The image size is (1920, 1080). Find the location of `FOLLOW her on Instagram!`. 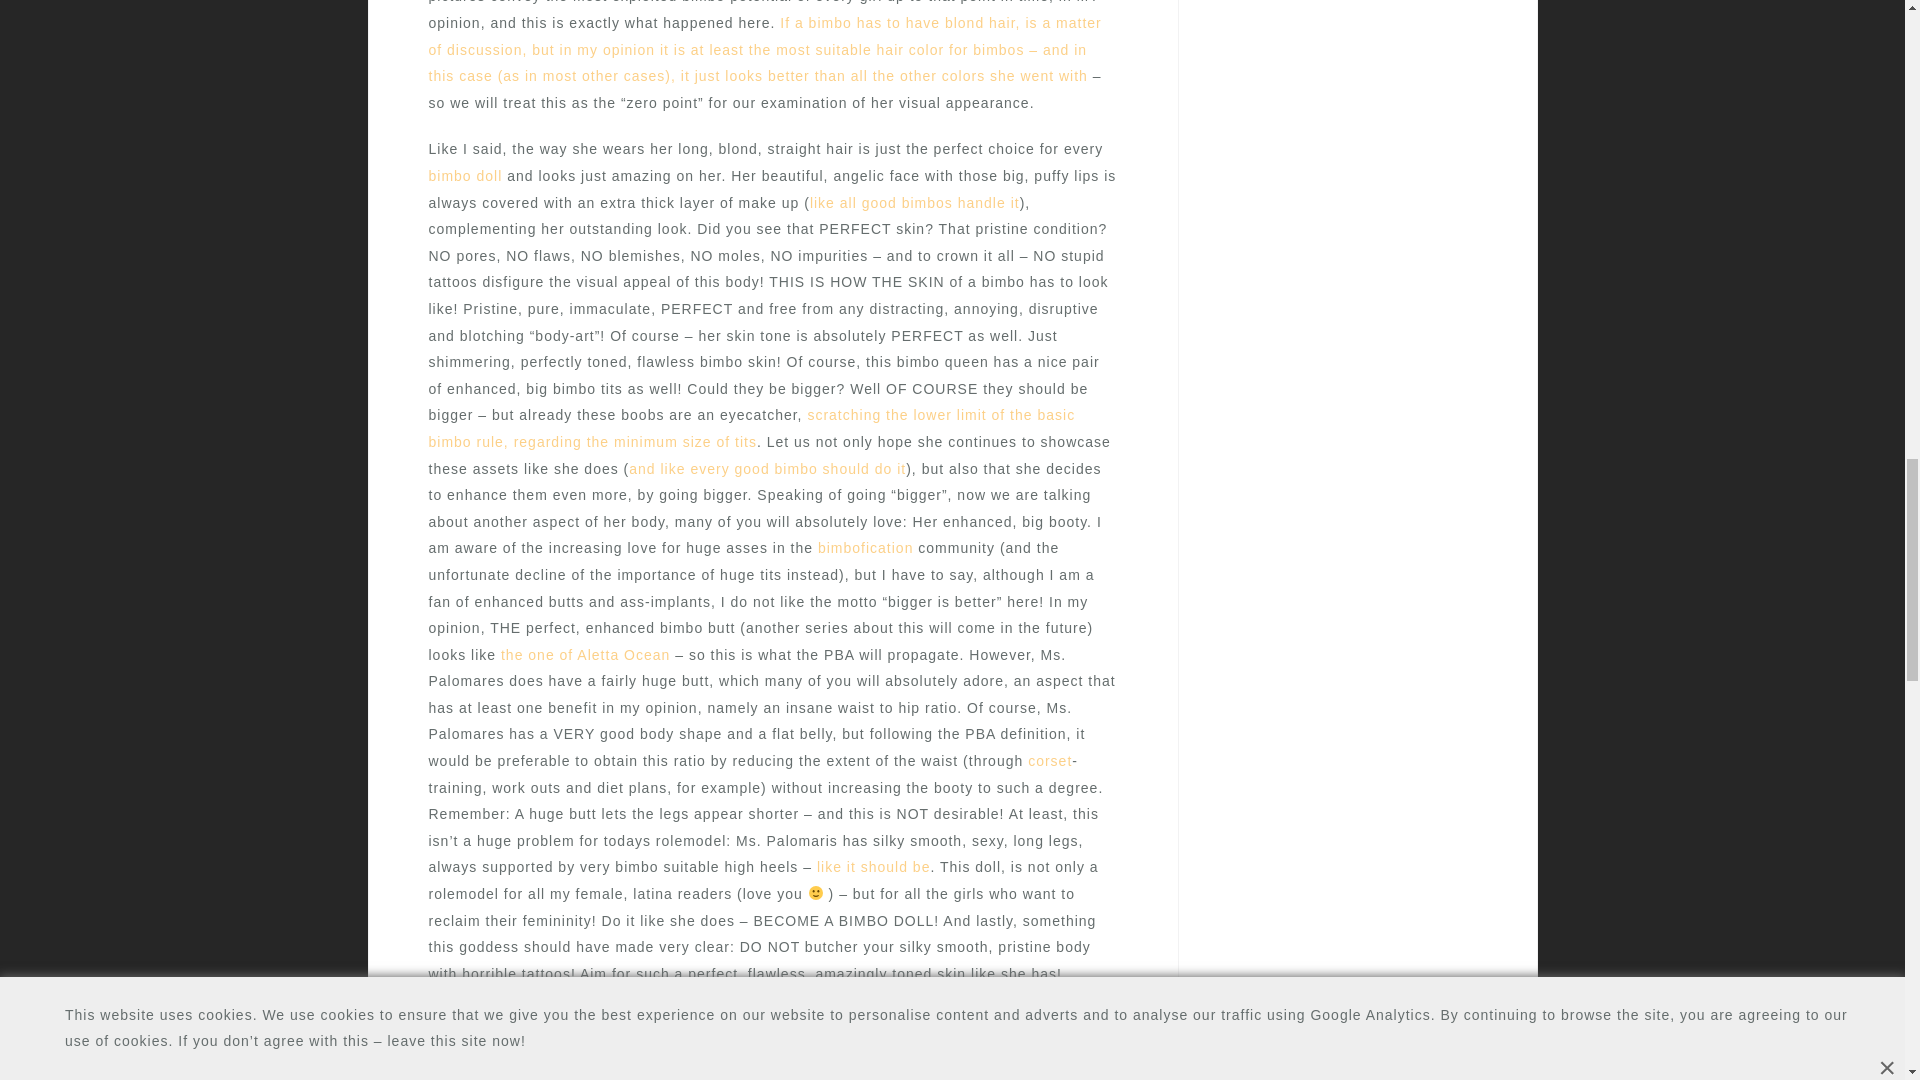

FOLLOW her on Instagram! is located at coordinates (526, 1020).